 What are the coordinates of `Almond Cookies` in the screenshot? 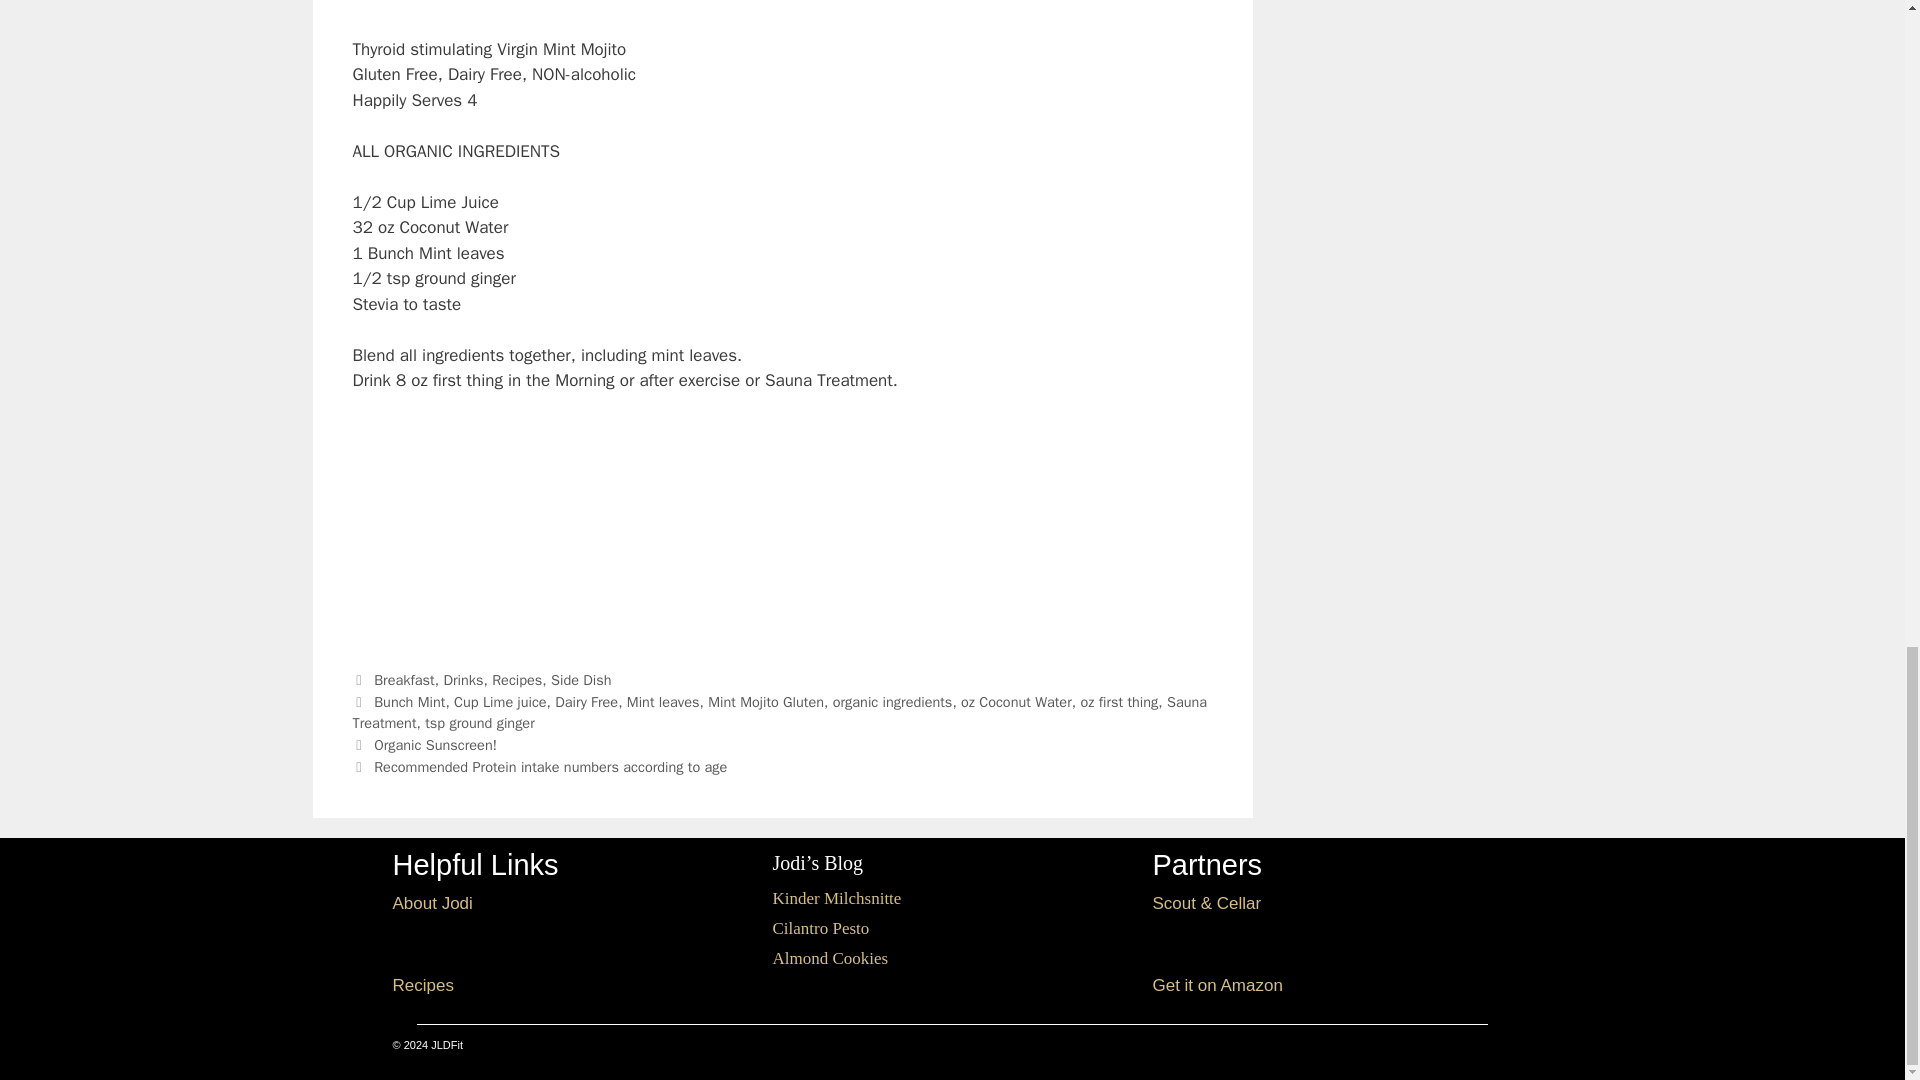 It's located at (829, 958).